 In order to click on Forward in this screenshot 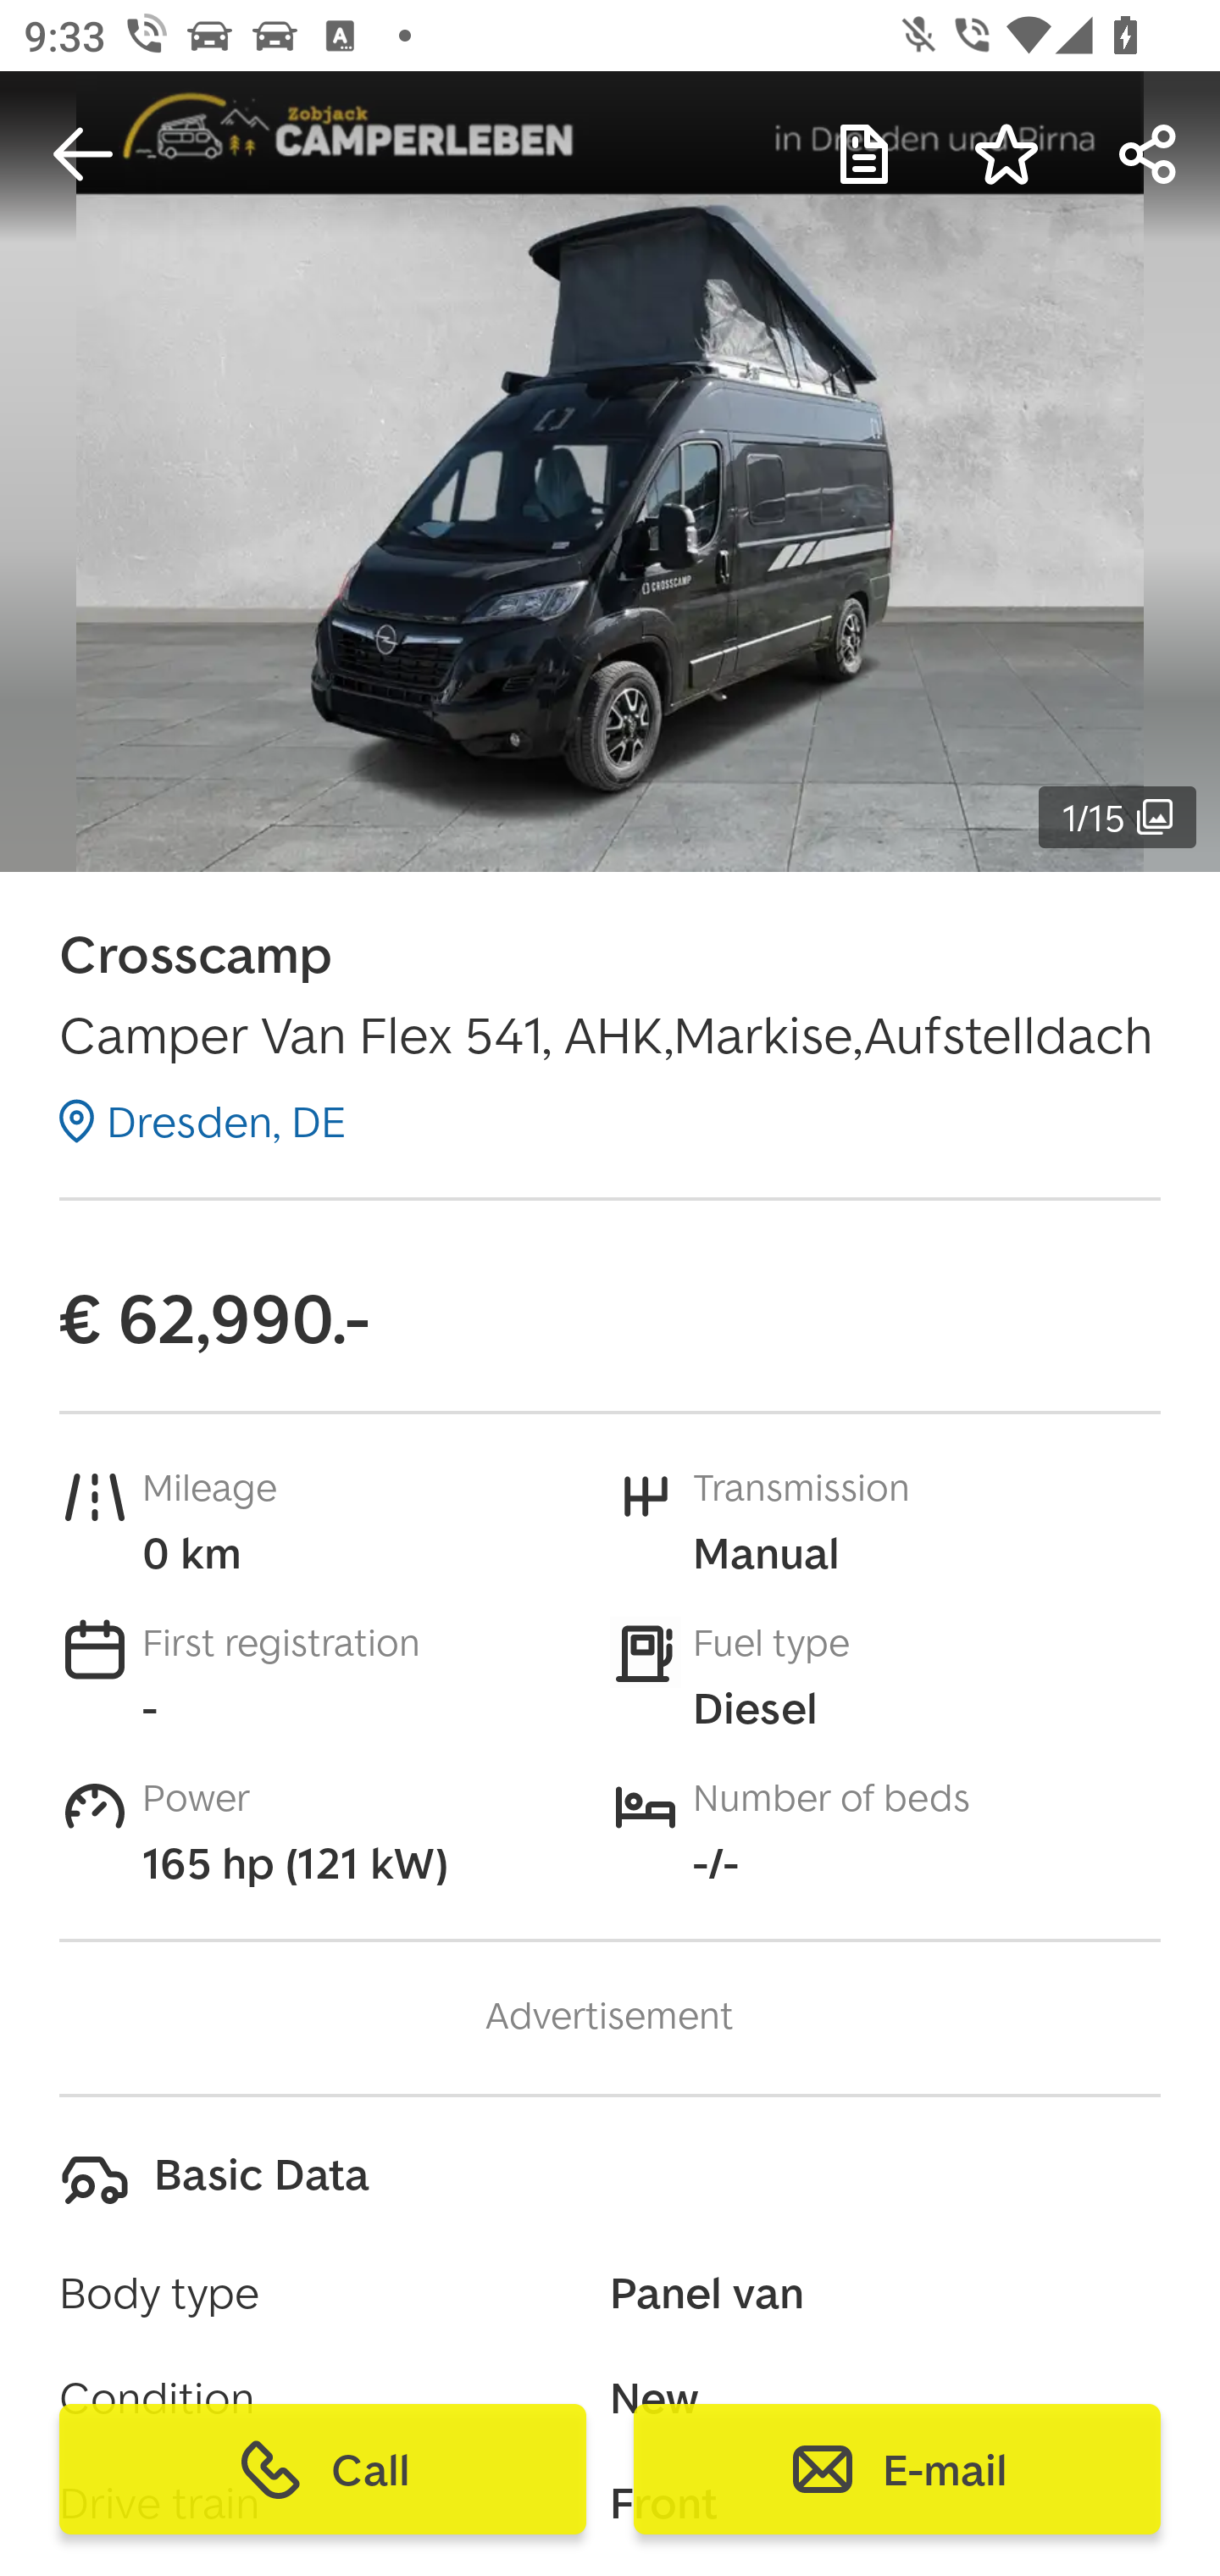, I will do `click(1149, 154)`.